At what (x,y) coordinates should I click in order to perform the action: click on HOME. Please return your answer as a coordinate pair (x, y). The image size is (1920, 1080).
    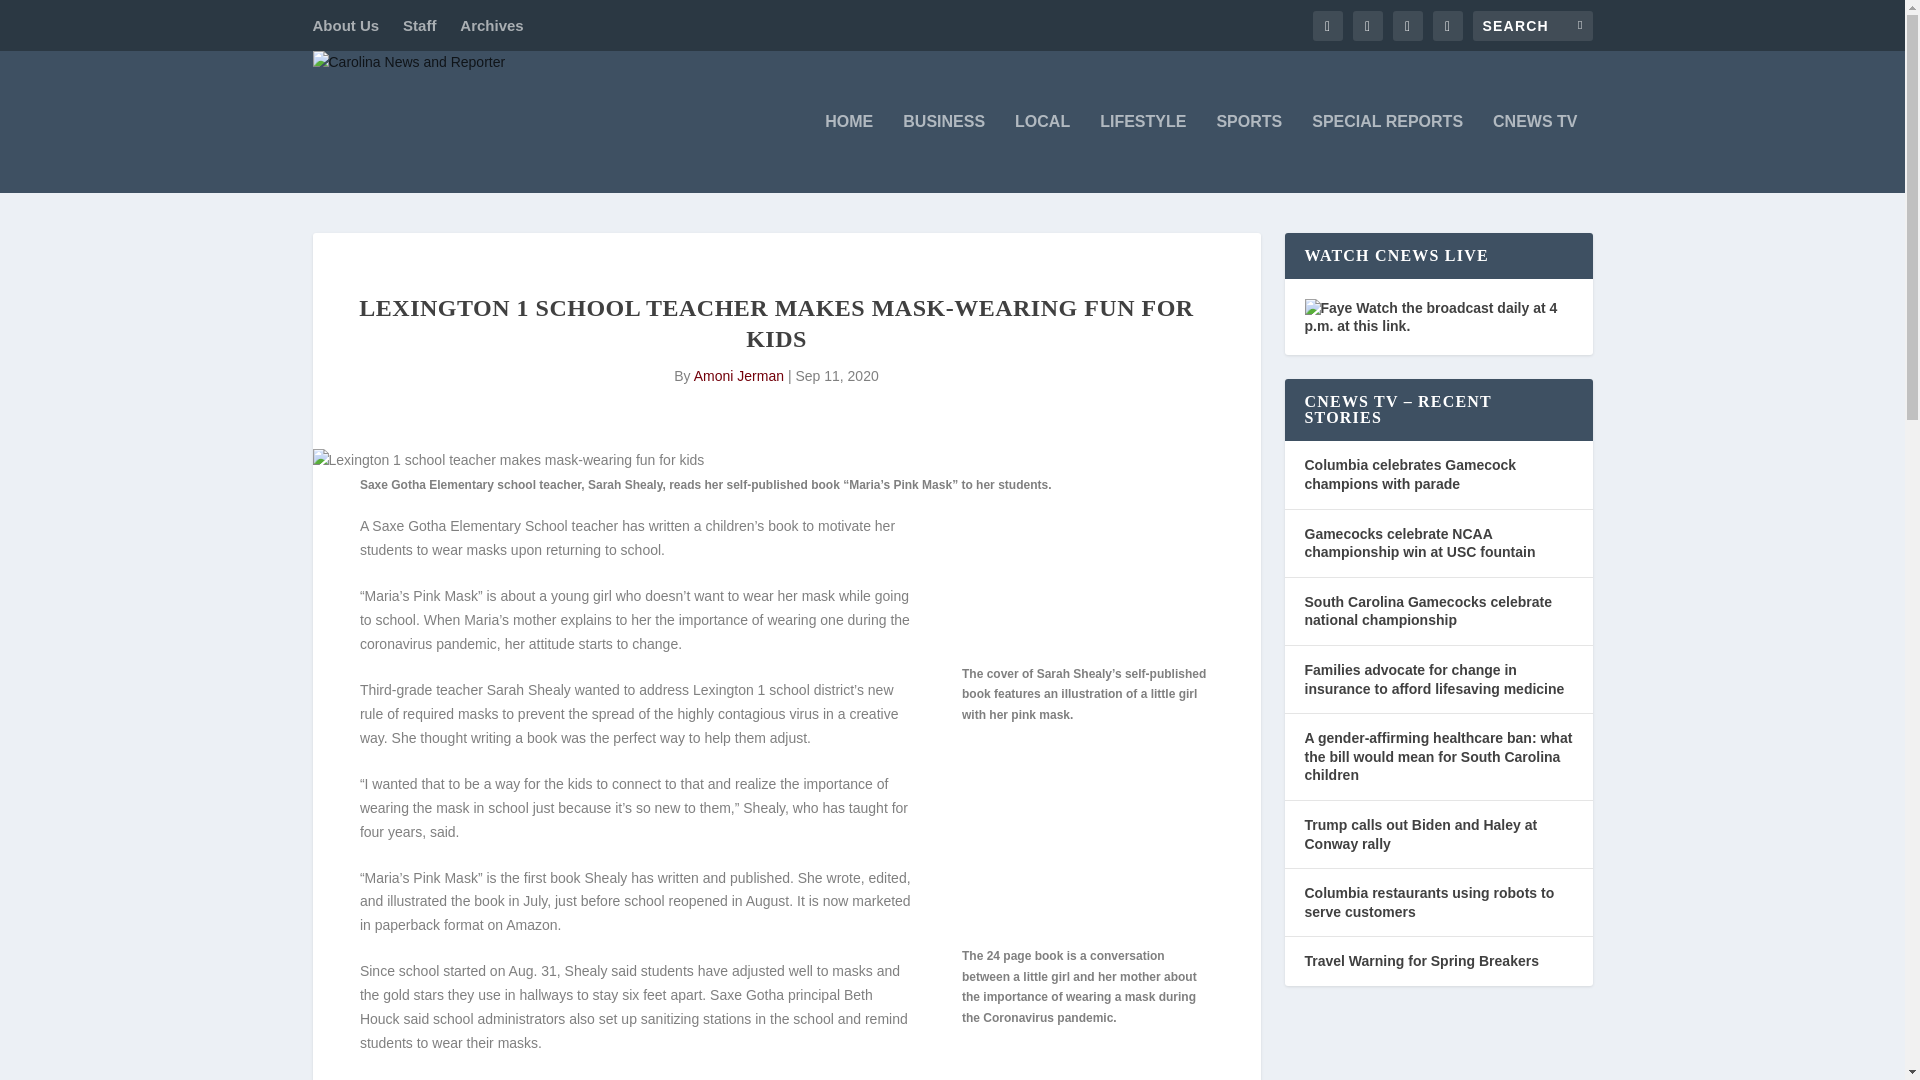
    Looking at the image, I should click on (849, 154).